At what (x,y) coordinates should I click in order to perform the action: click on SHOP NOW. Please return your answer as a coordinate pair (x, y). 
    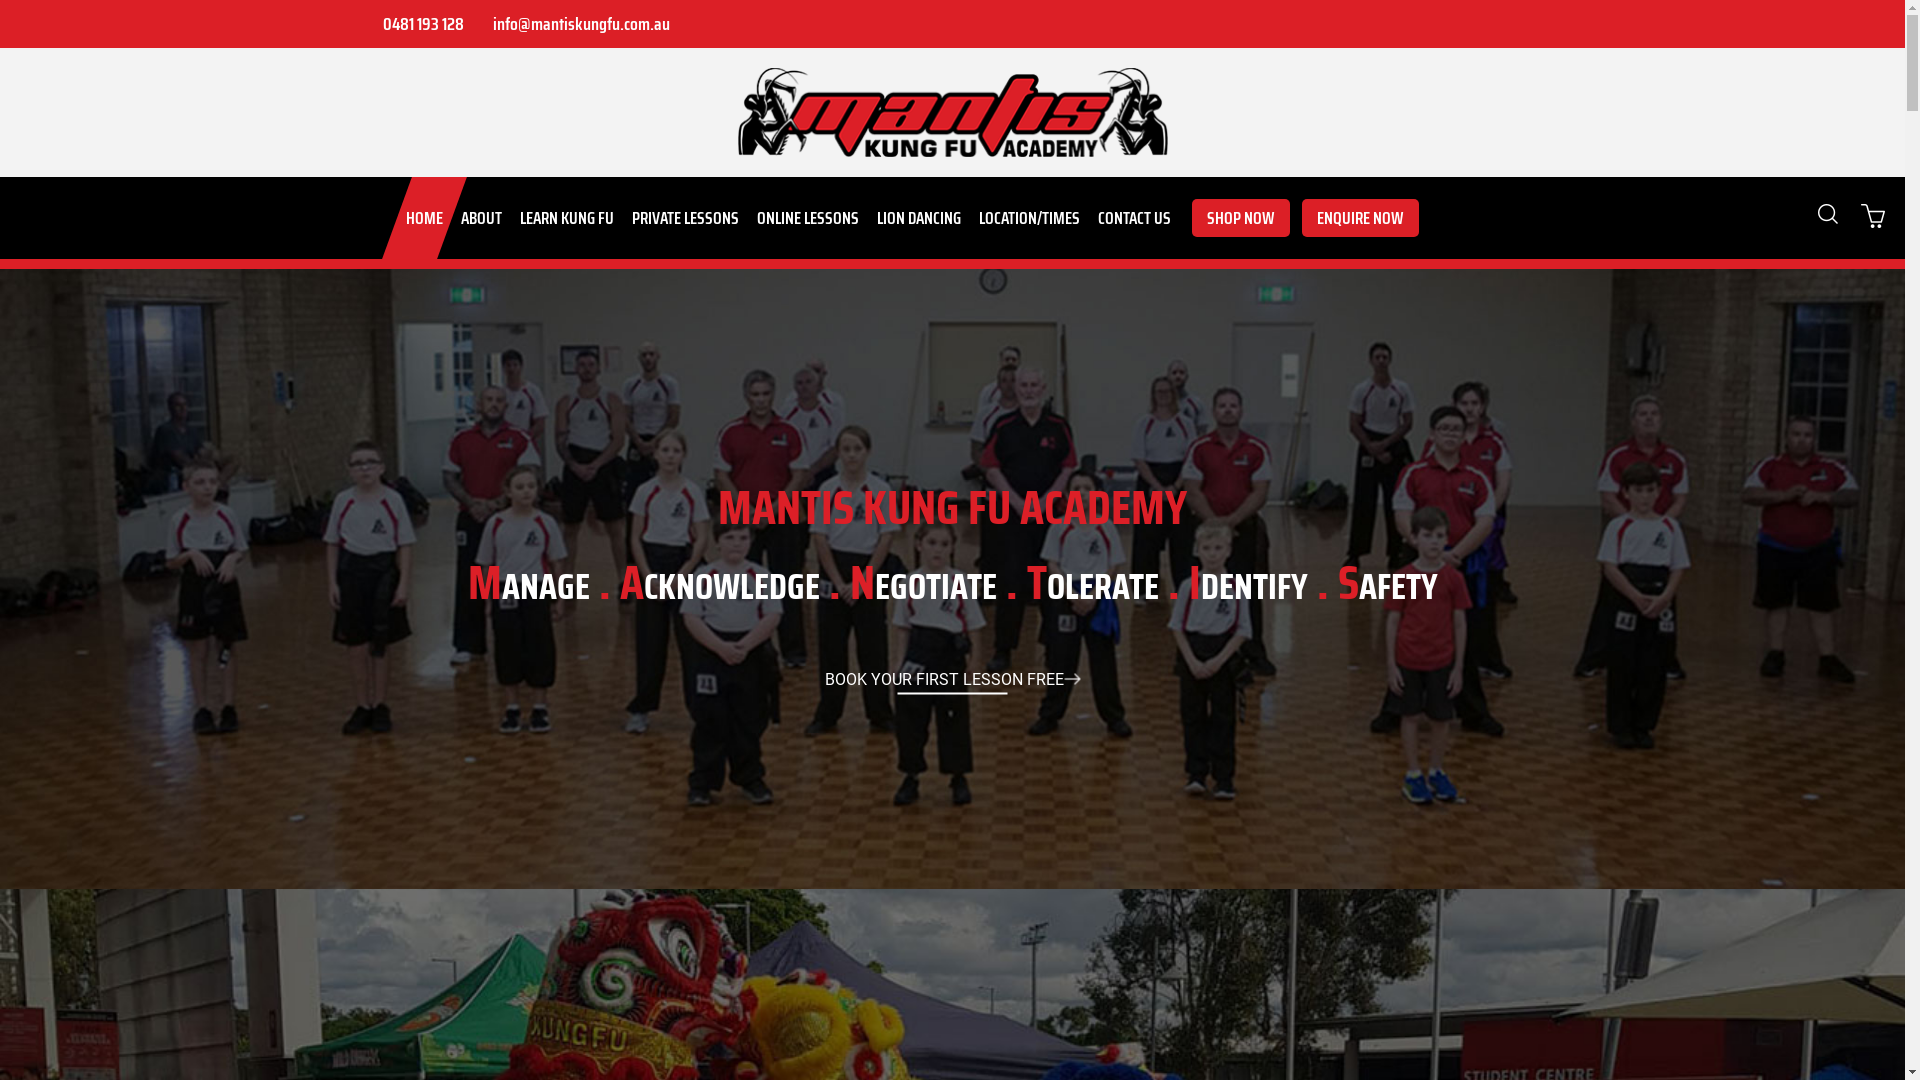
    Looking at the image, I should click on (1241, 218).